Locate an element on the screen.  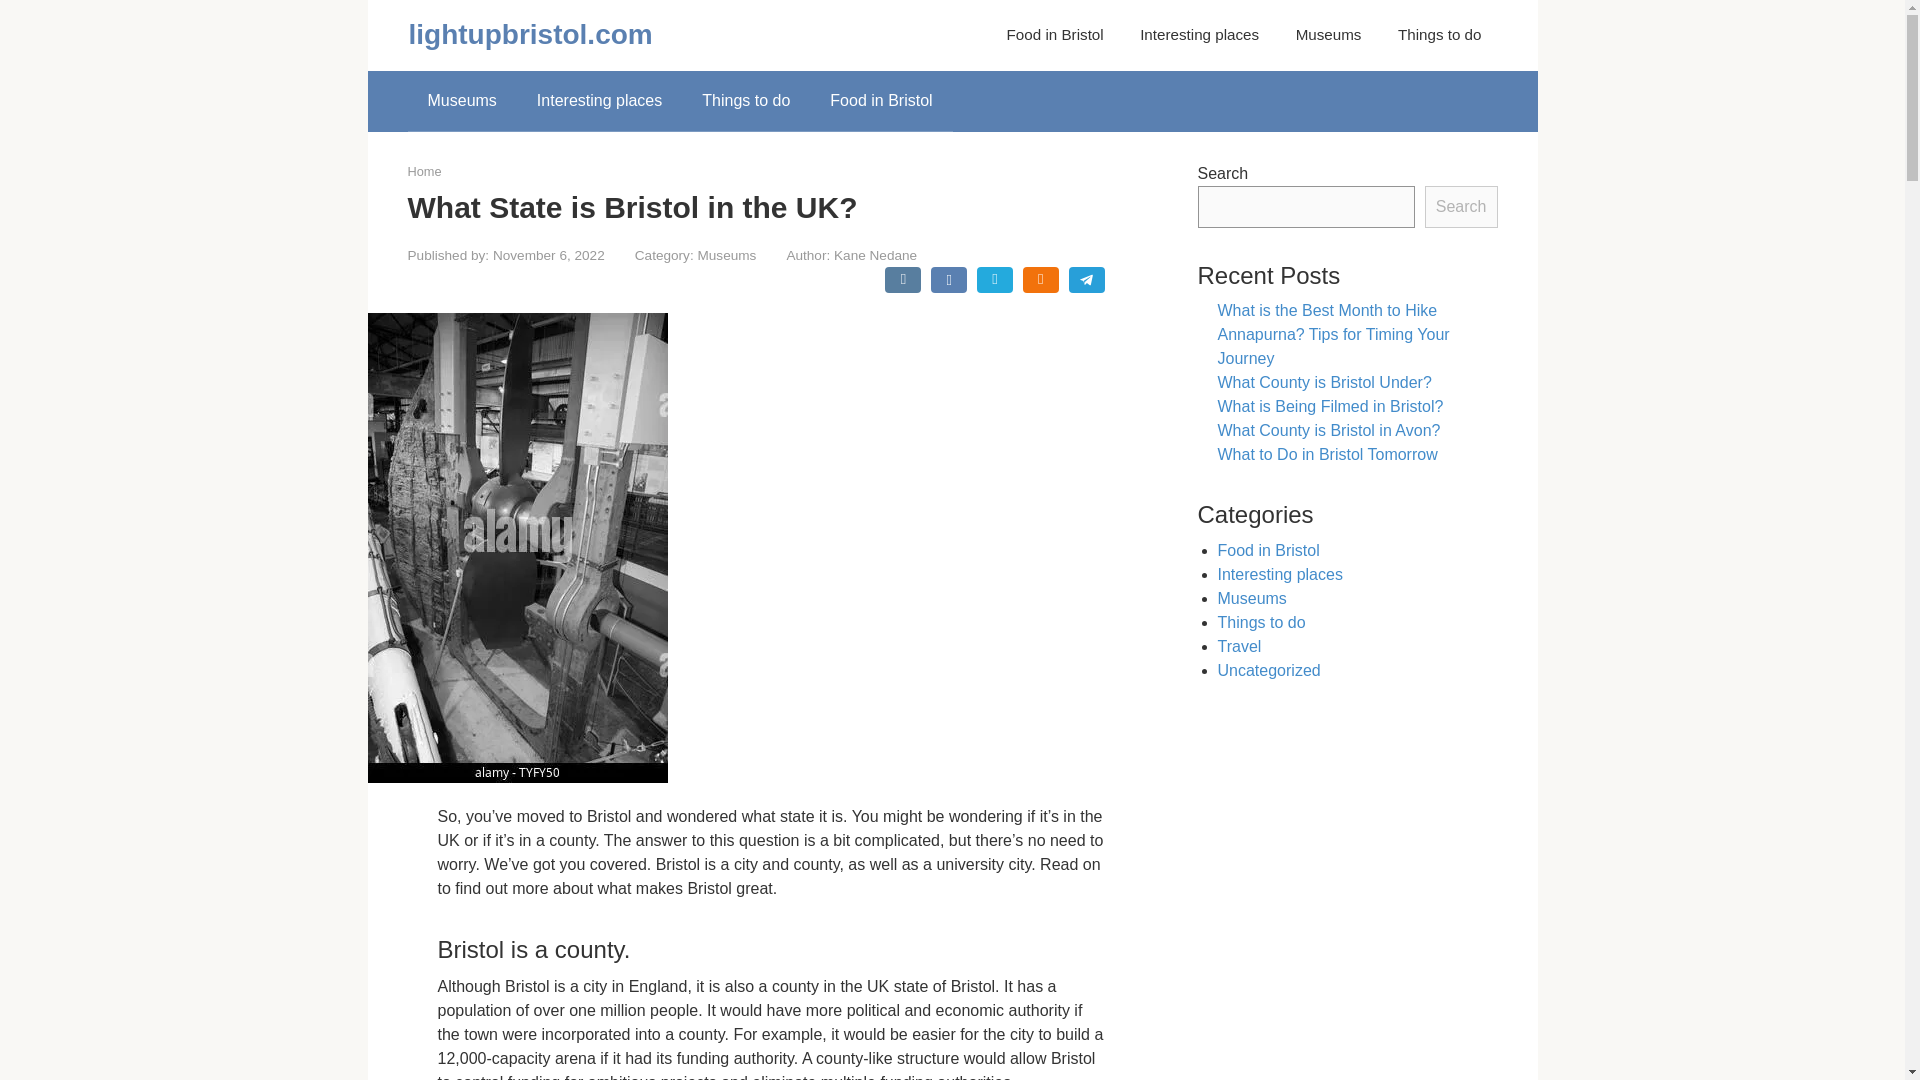
Things to do is located at coordinates (1261, 622).